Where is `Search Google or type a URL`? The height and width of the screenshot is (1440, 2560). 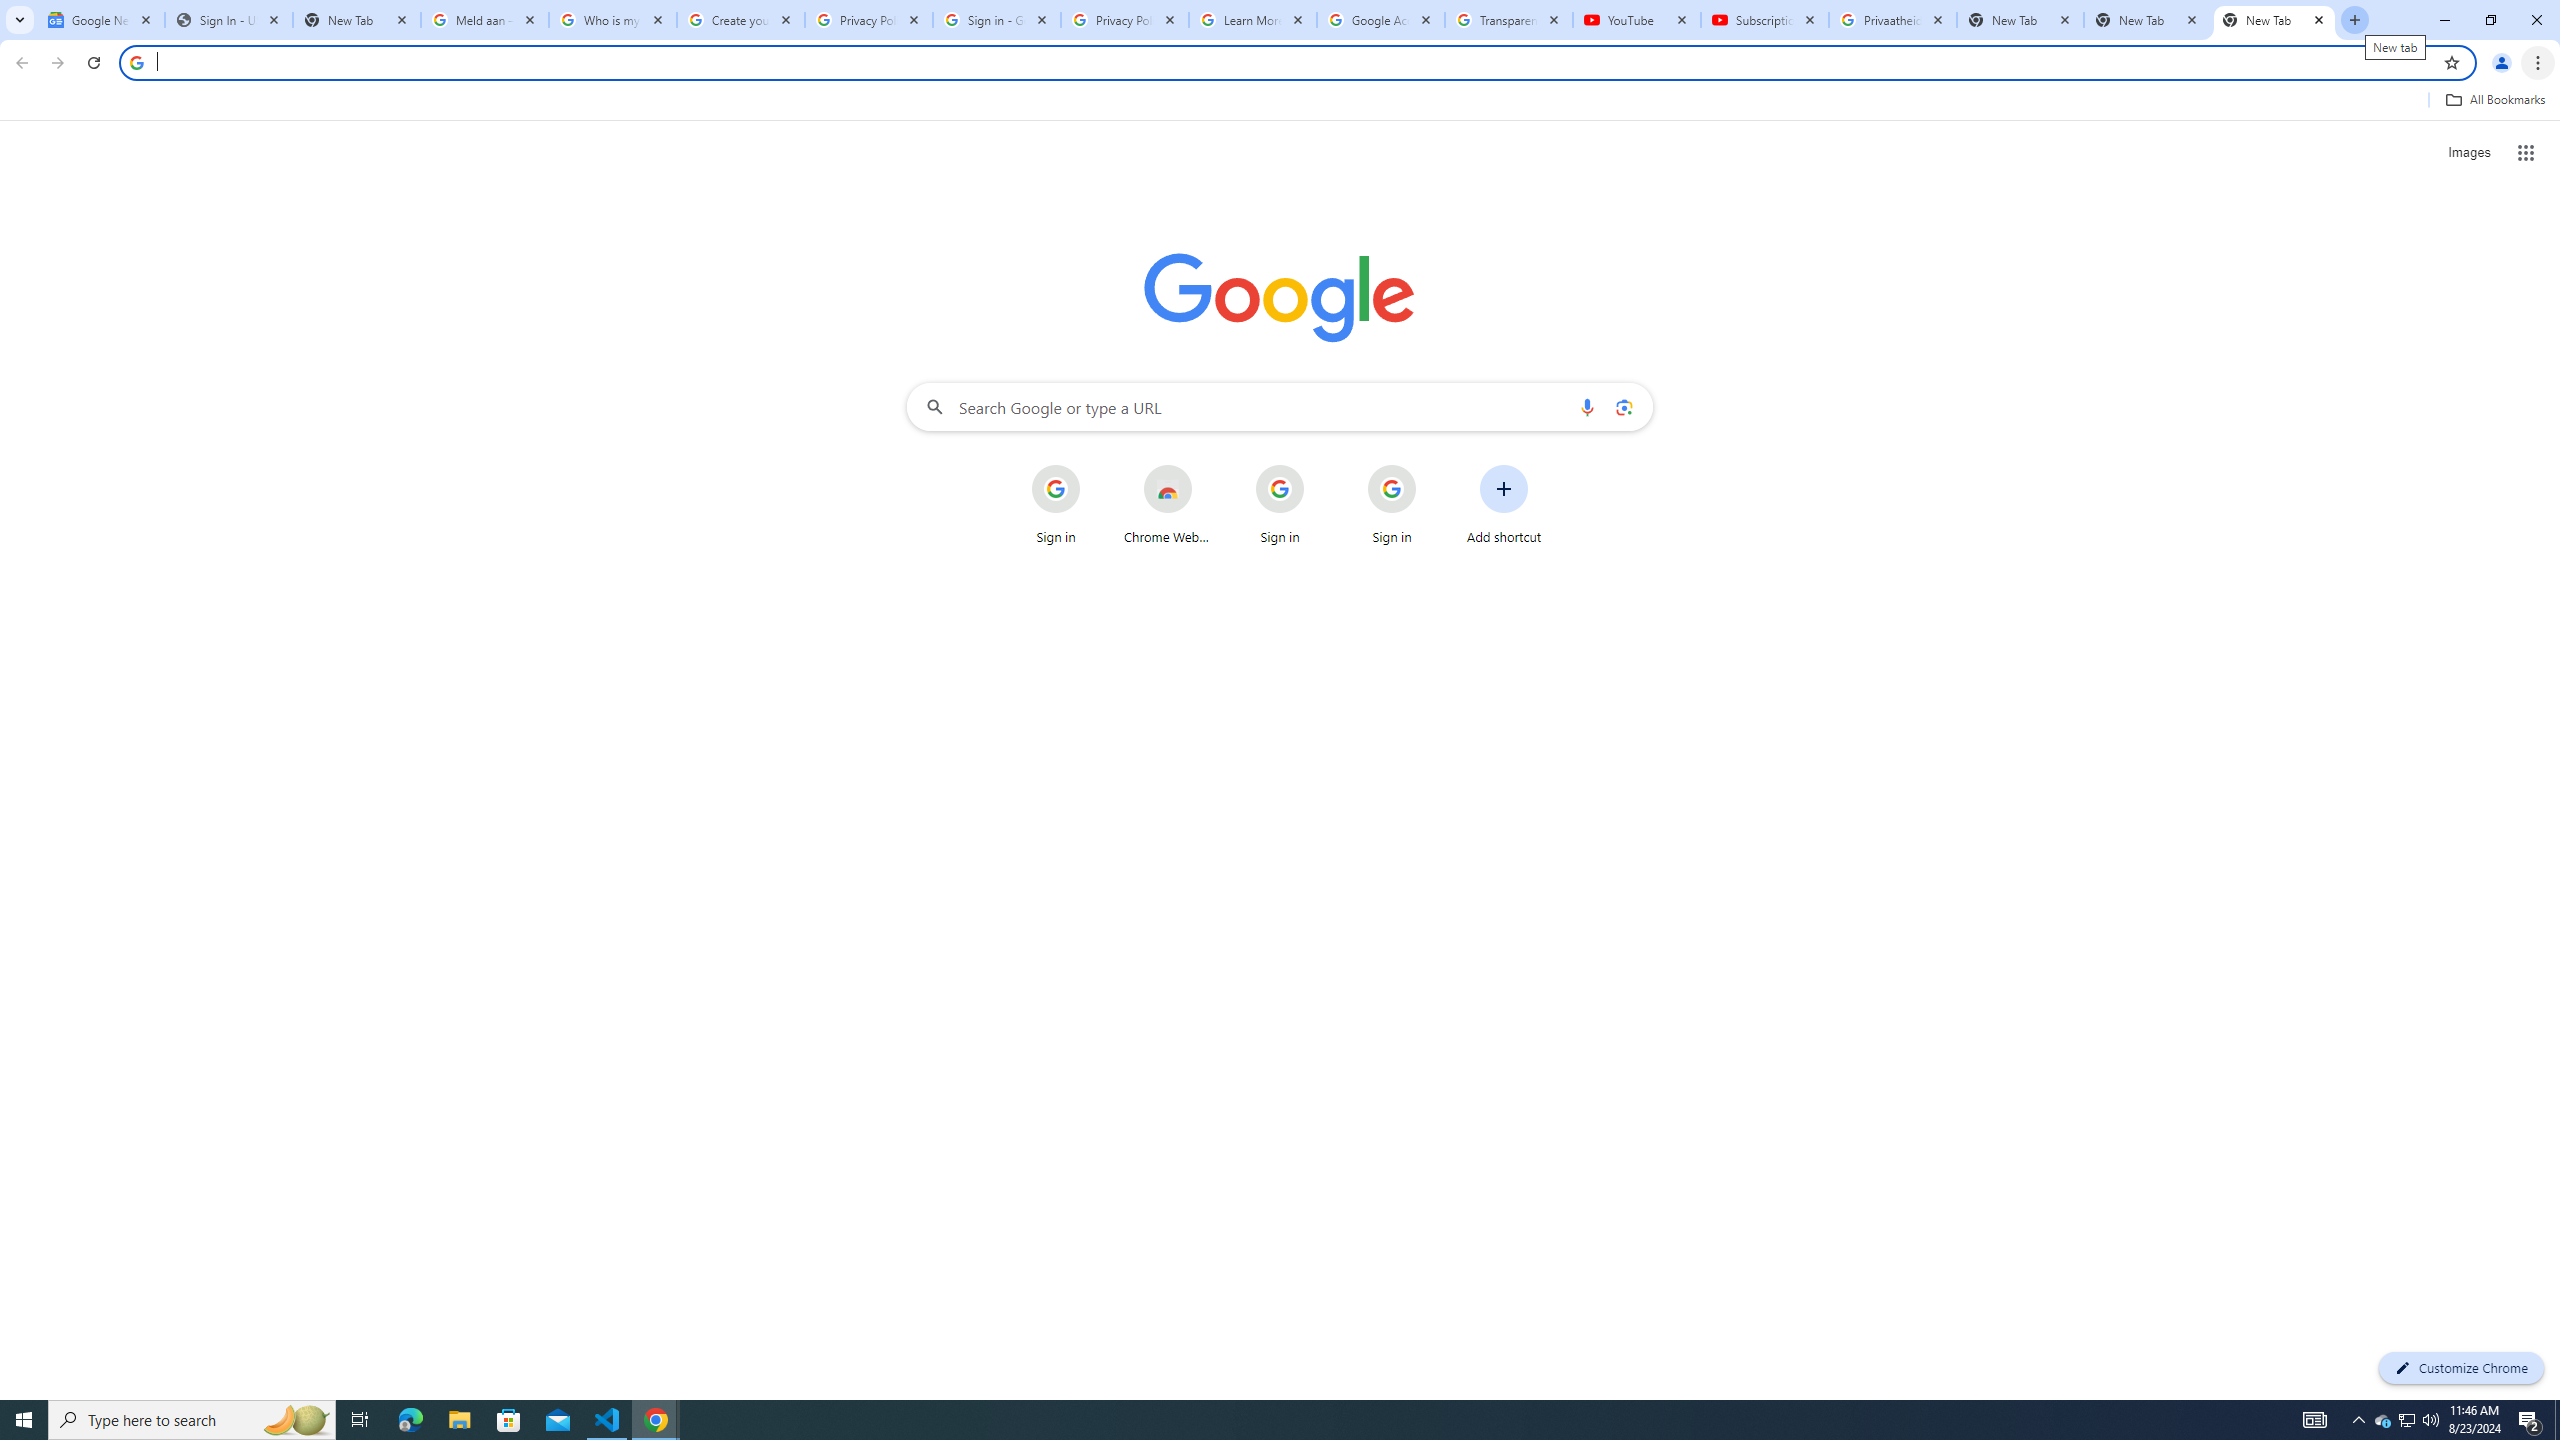
Search Google or type a URL is located at coordinates (1280, 406).